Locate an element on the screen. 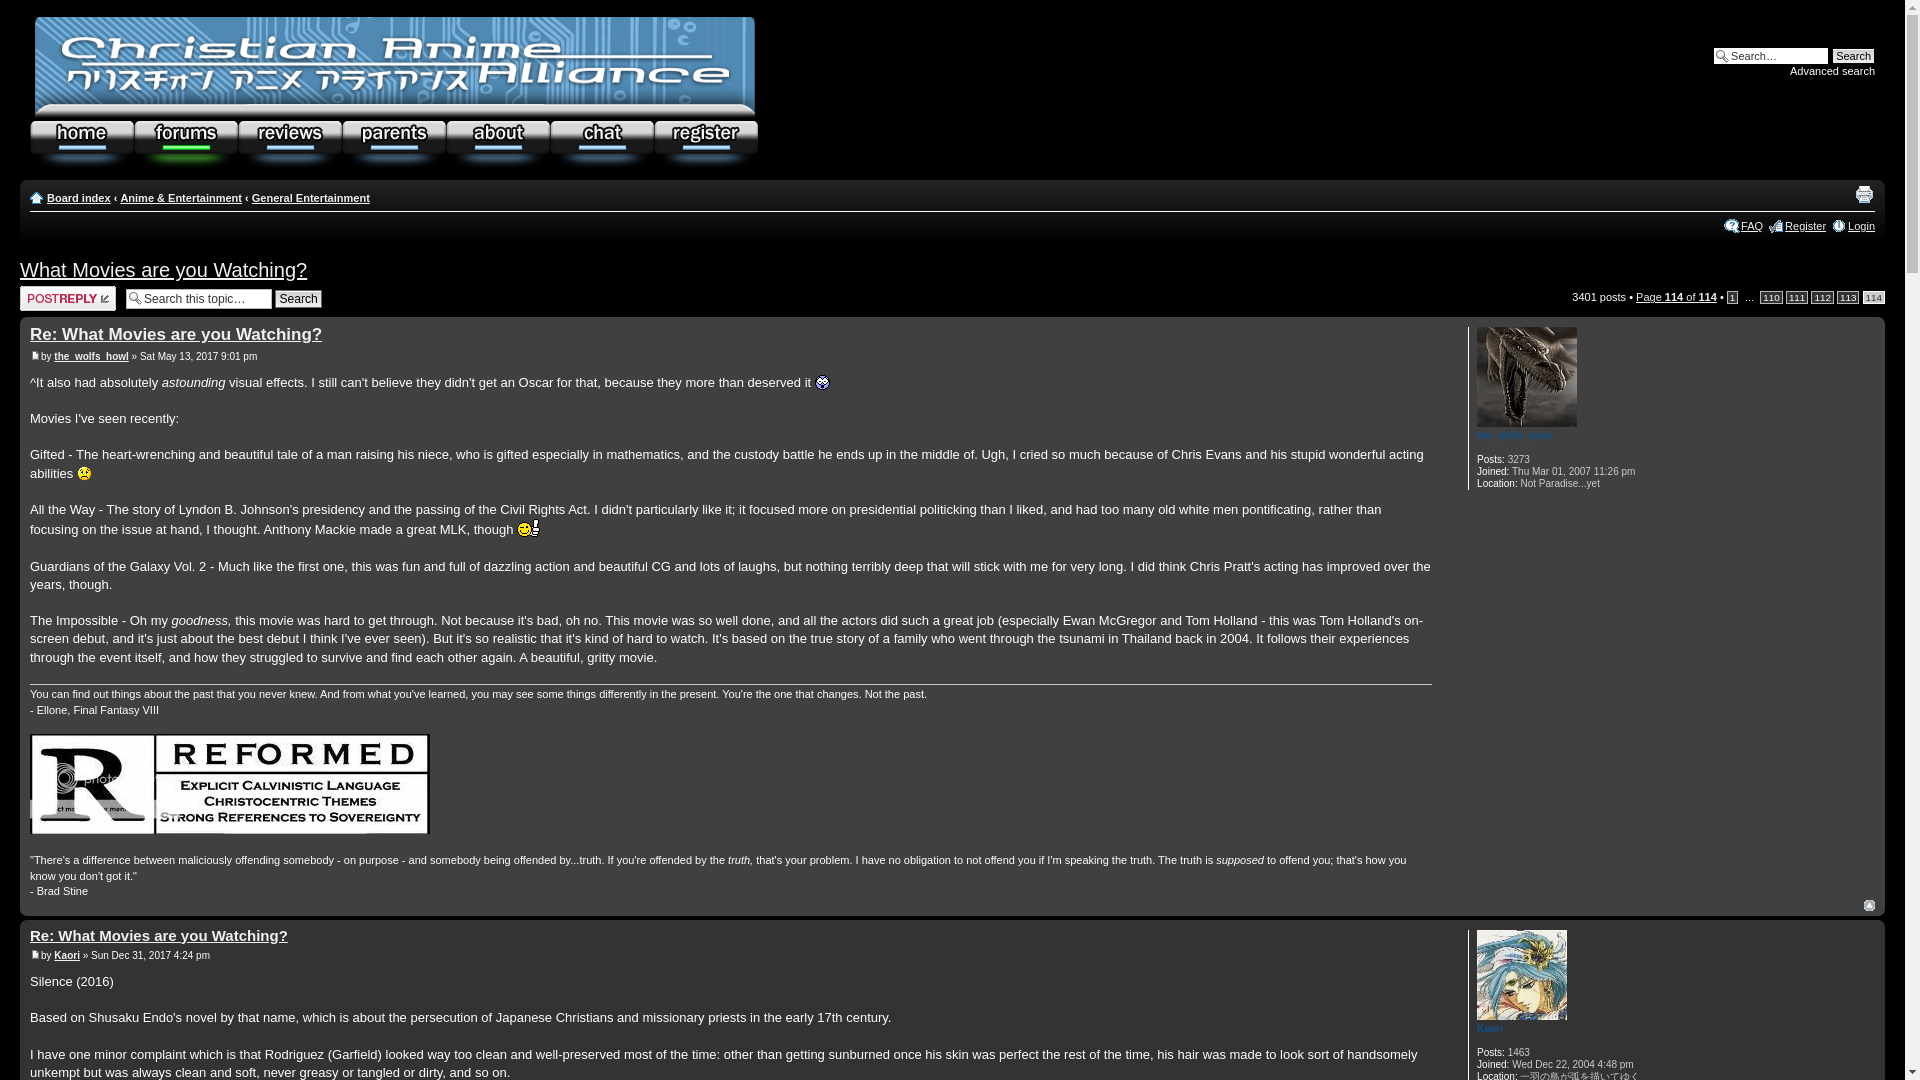 The image size is (1920, 1080). Re: What Movies are you Watching? is located at coordinates (176, 334).